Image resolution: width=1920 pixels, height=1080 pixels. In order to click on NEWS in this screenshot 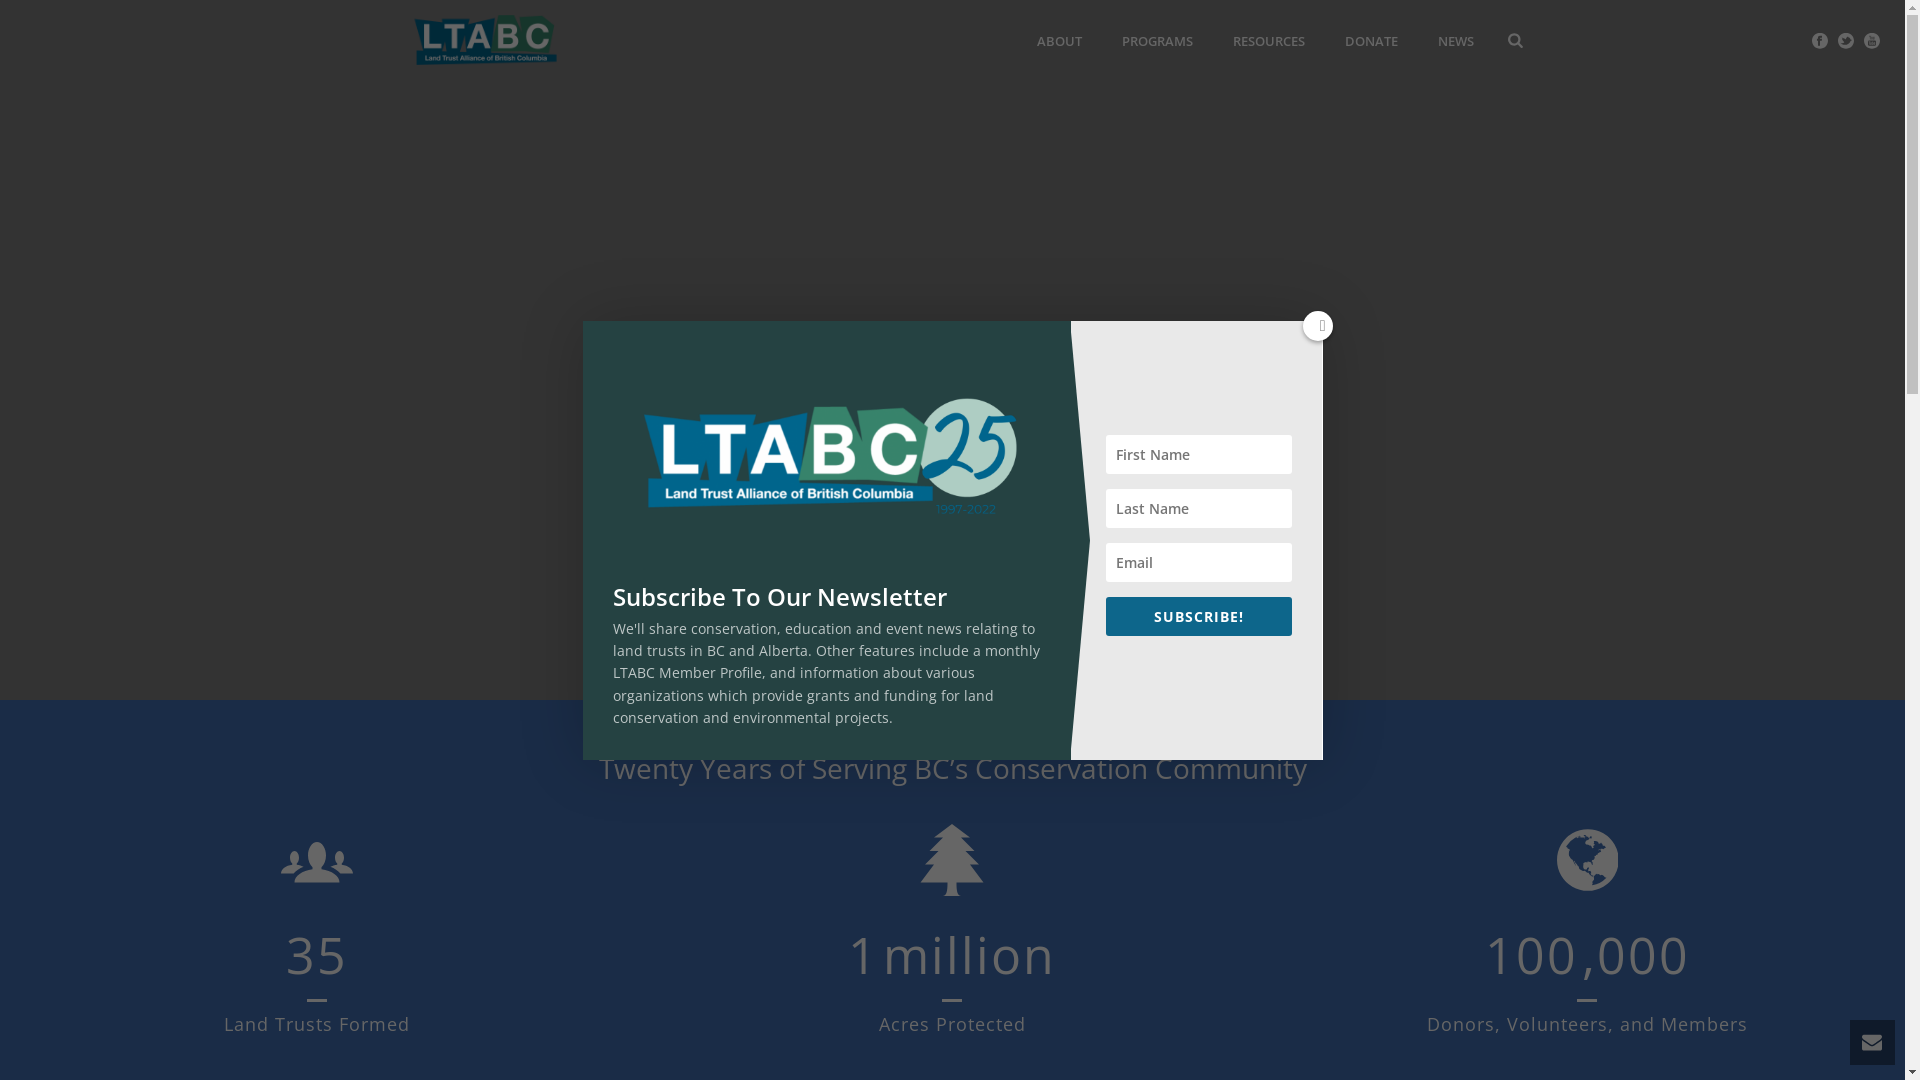, I will do `click(1456, 41)`.